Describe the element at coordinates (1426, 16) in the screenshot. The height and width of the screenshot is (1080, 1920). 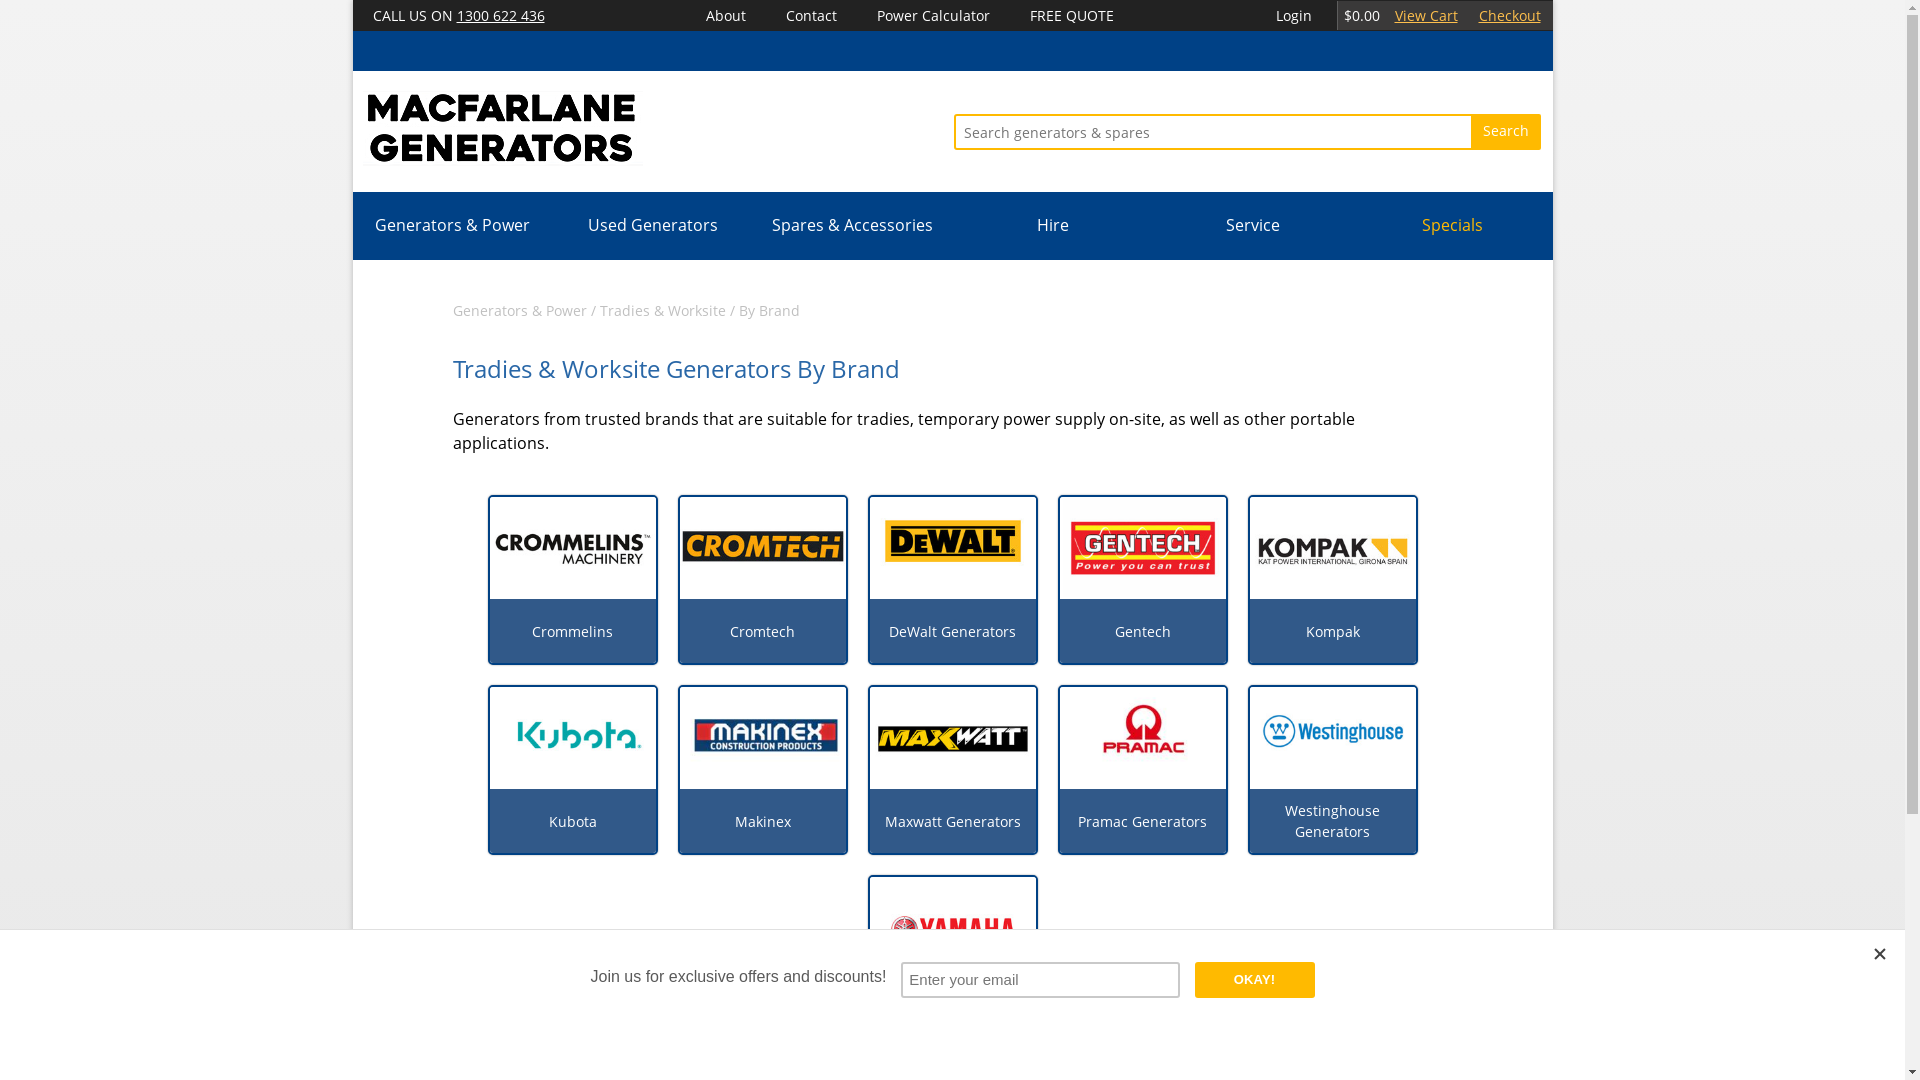
I see `View Cart` at that location.